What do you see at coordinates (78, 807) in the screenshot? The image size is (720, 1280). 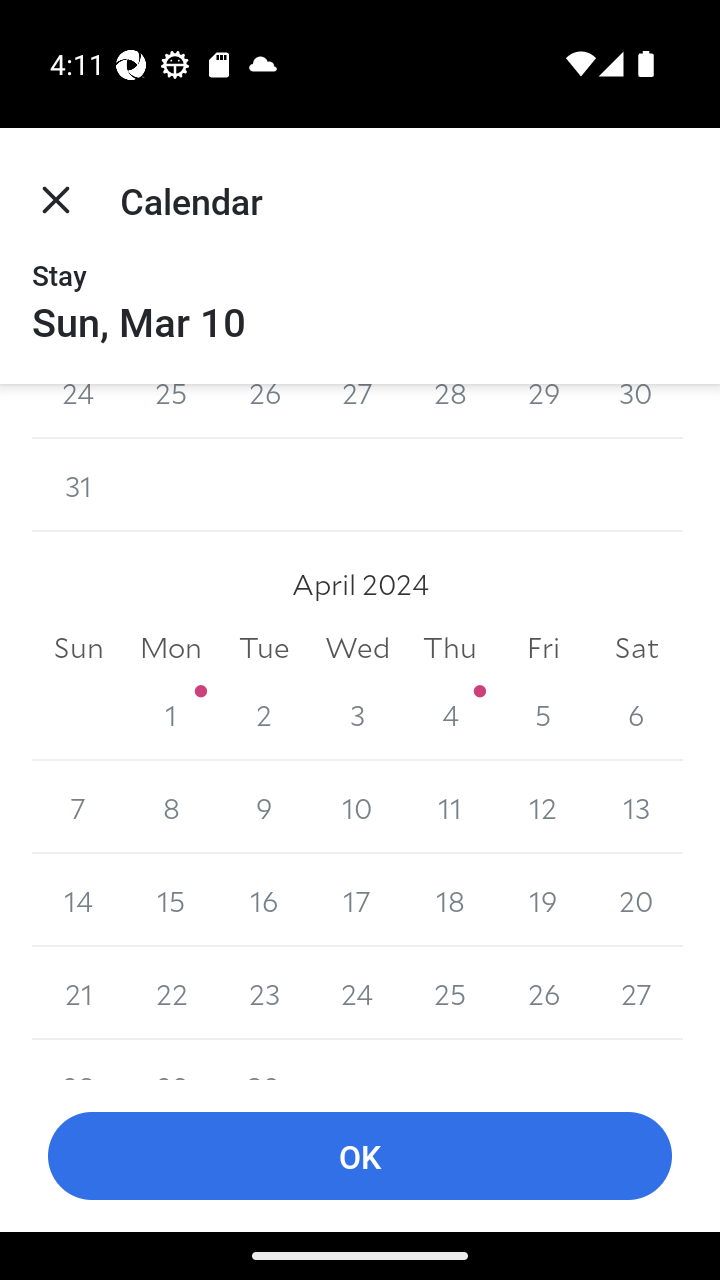 I see `7 7 April 2024` at bounding box center [78, 807].